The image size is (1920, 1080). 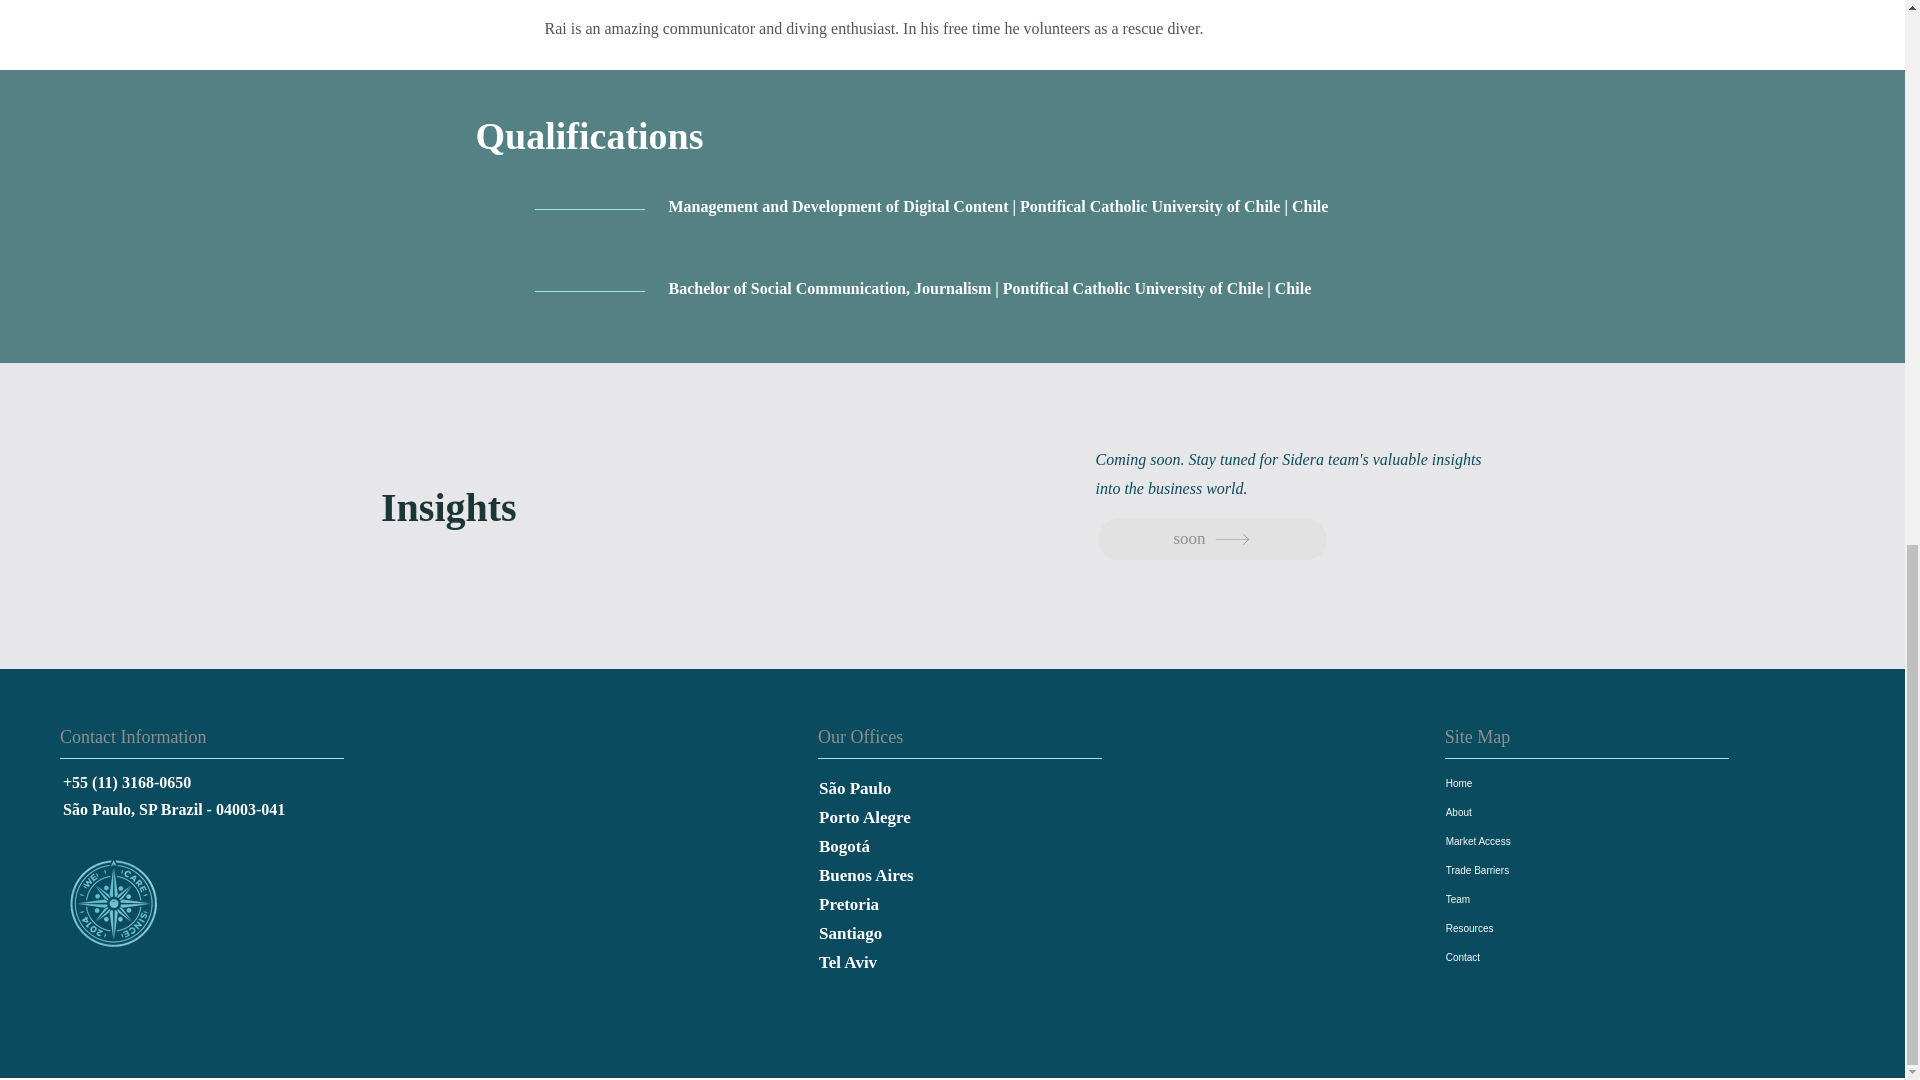 What do you see at coordinates (1545, 783) in the screenshot?
I see `Home` at bounding box center [1545, 783].